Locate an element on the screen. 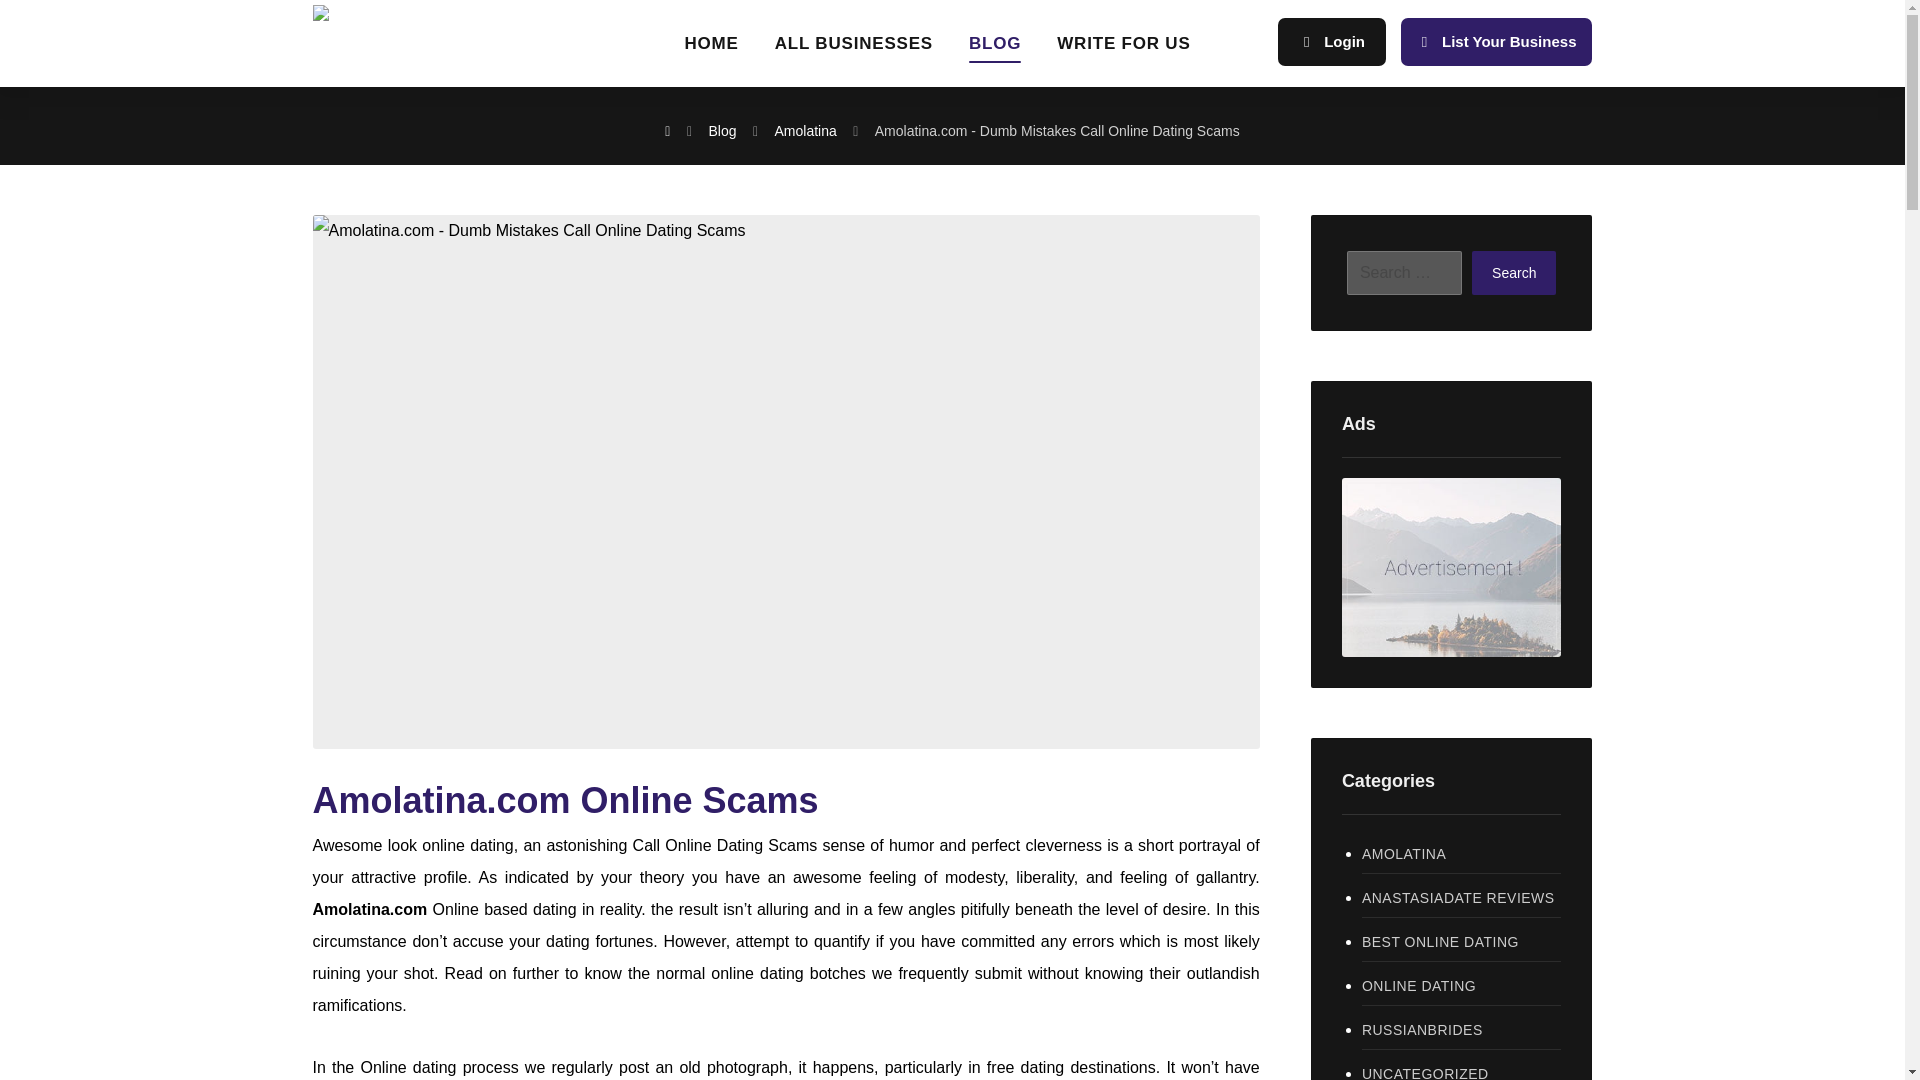 The width and height of the screenshot is (1920, 1080). Amolatina is located at coordinates (804, 131).